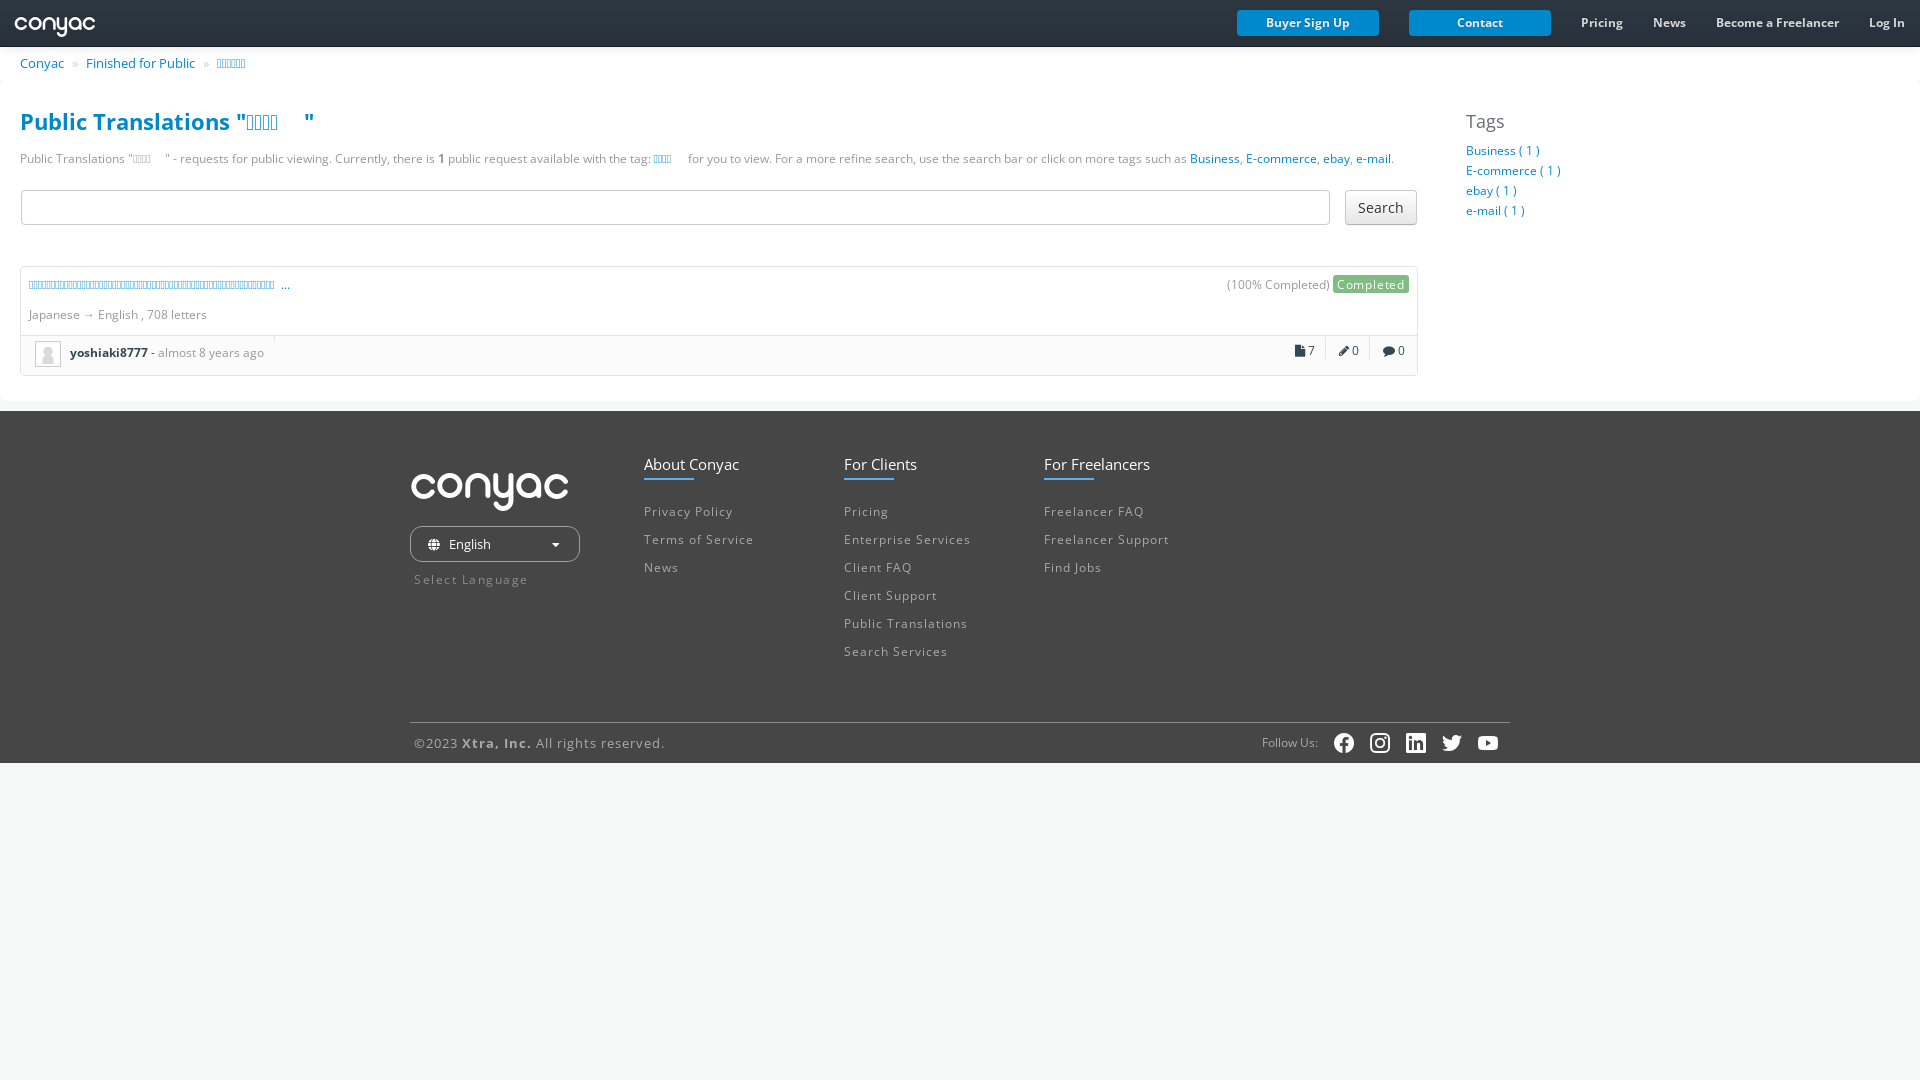  What do you see at coordinates (662, 568) in the screenshot?
I see `News` at bounding box center [662, 568].